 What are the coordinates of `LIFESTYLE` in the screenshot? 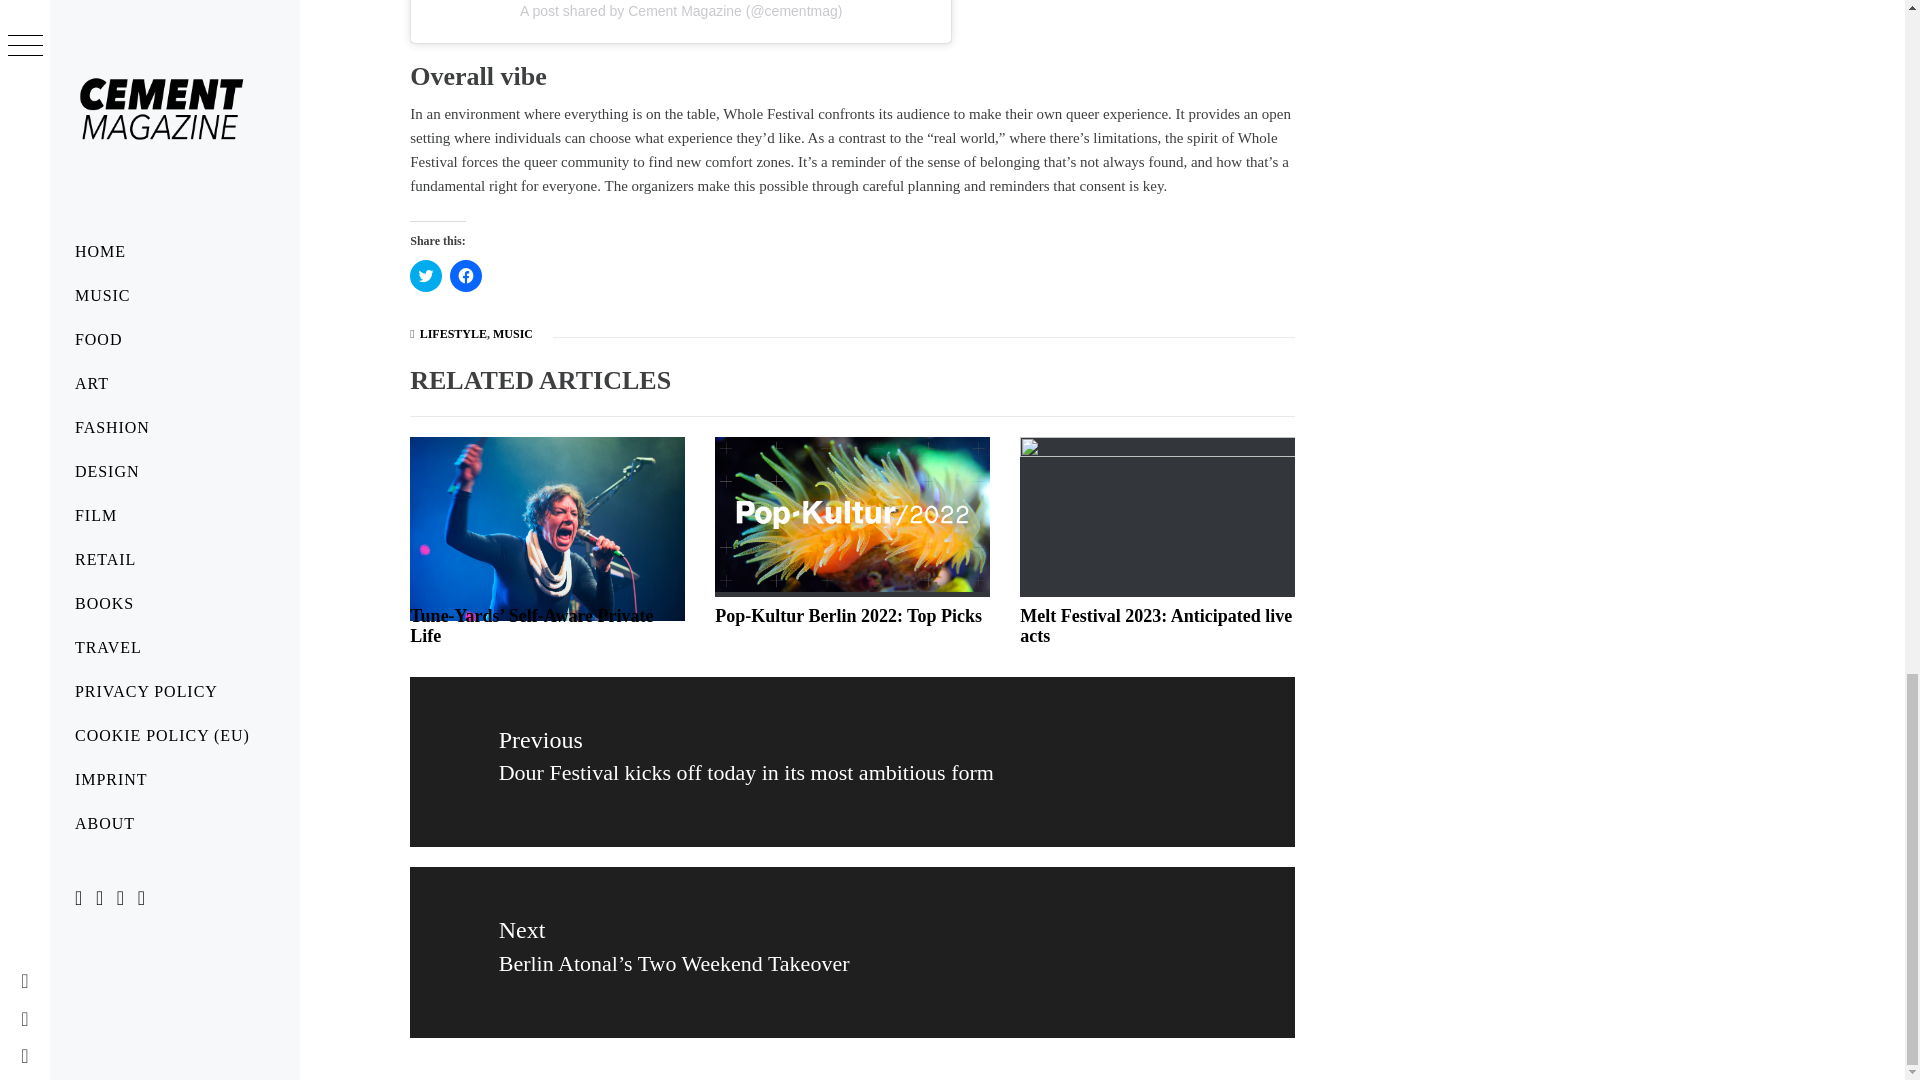 It's located at (454, 334).